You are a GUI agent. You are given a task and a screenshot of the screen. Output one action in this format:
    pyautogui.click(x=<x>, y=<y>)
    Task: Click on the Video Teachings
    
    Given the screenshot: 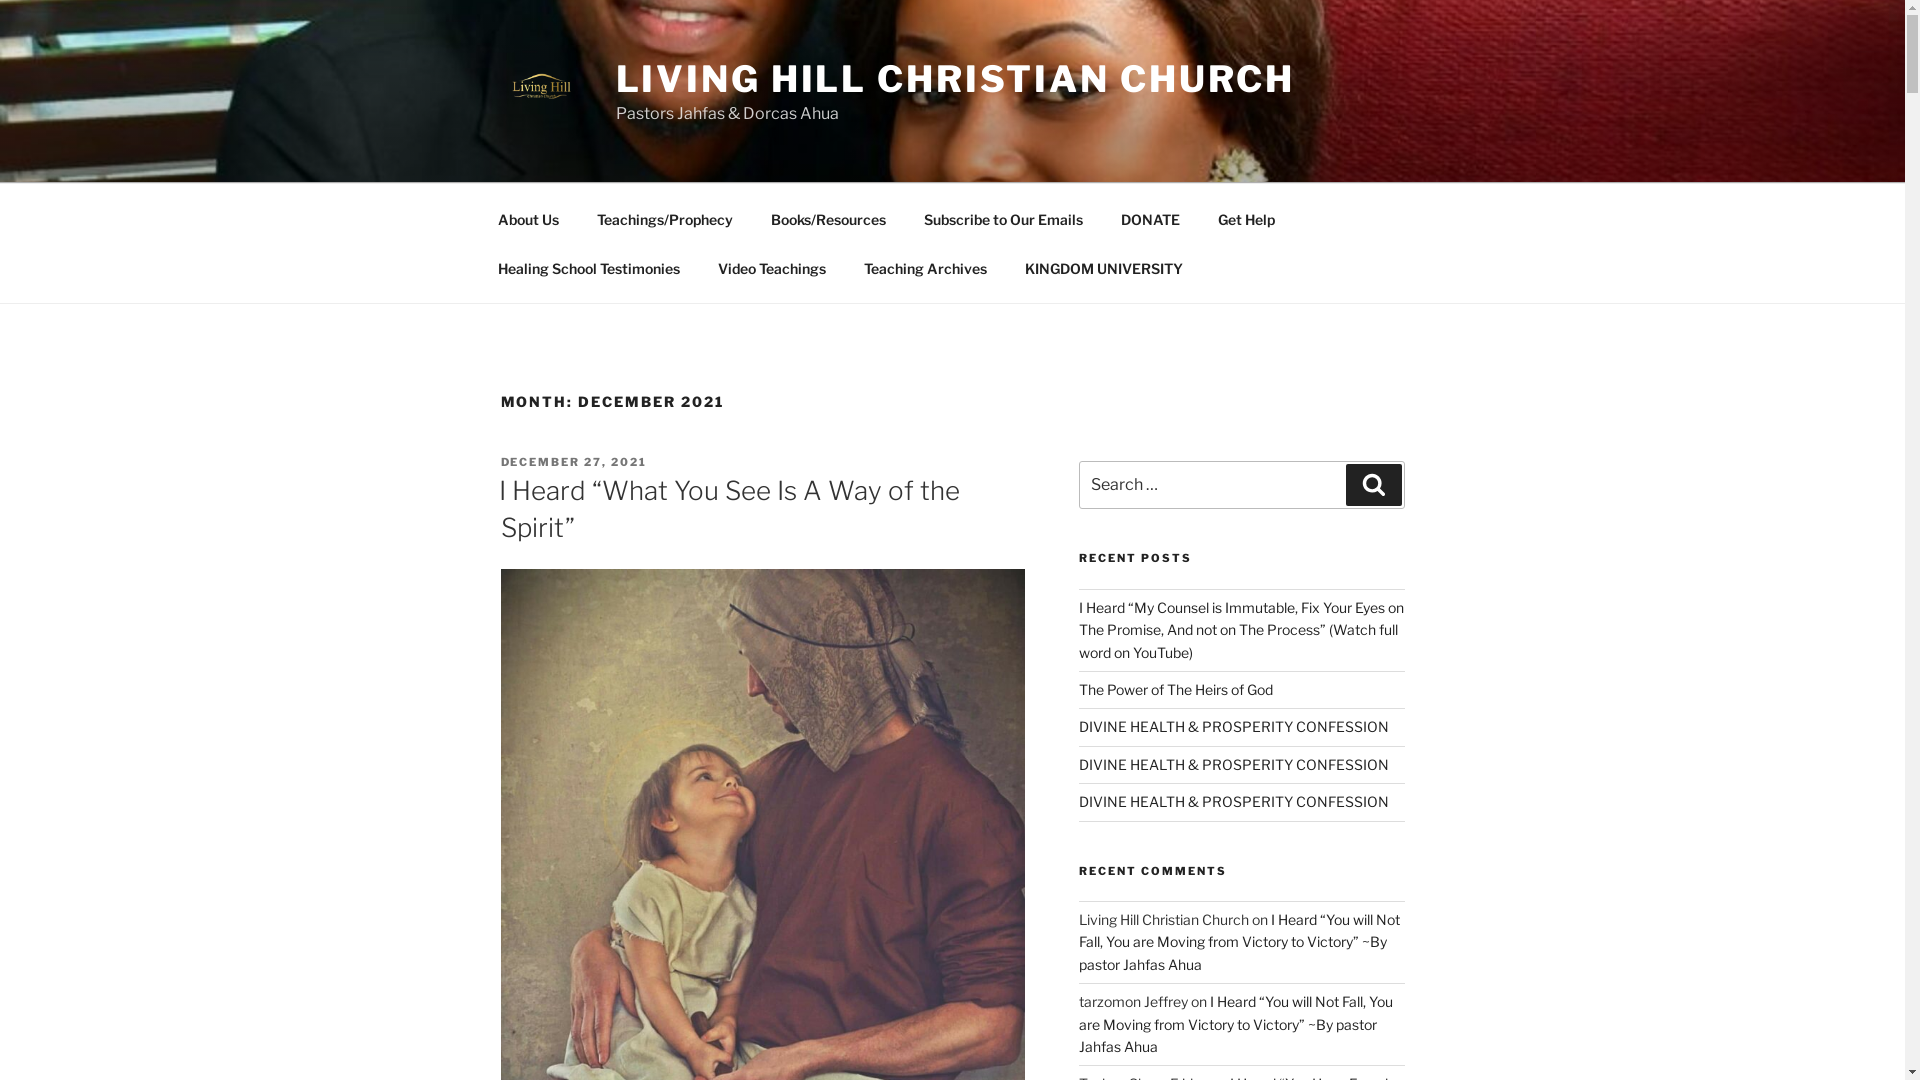 What is the action you would take?
    pyautogui.click(x=772, y=268)
    